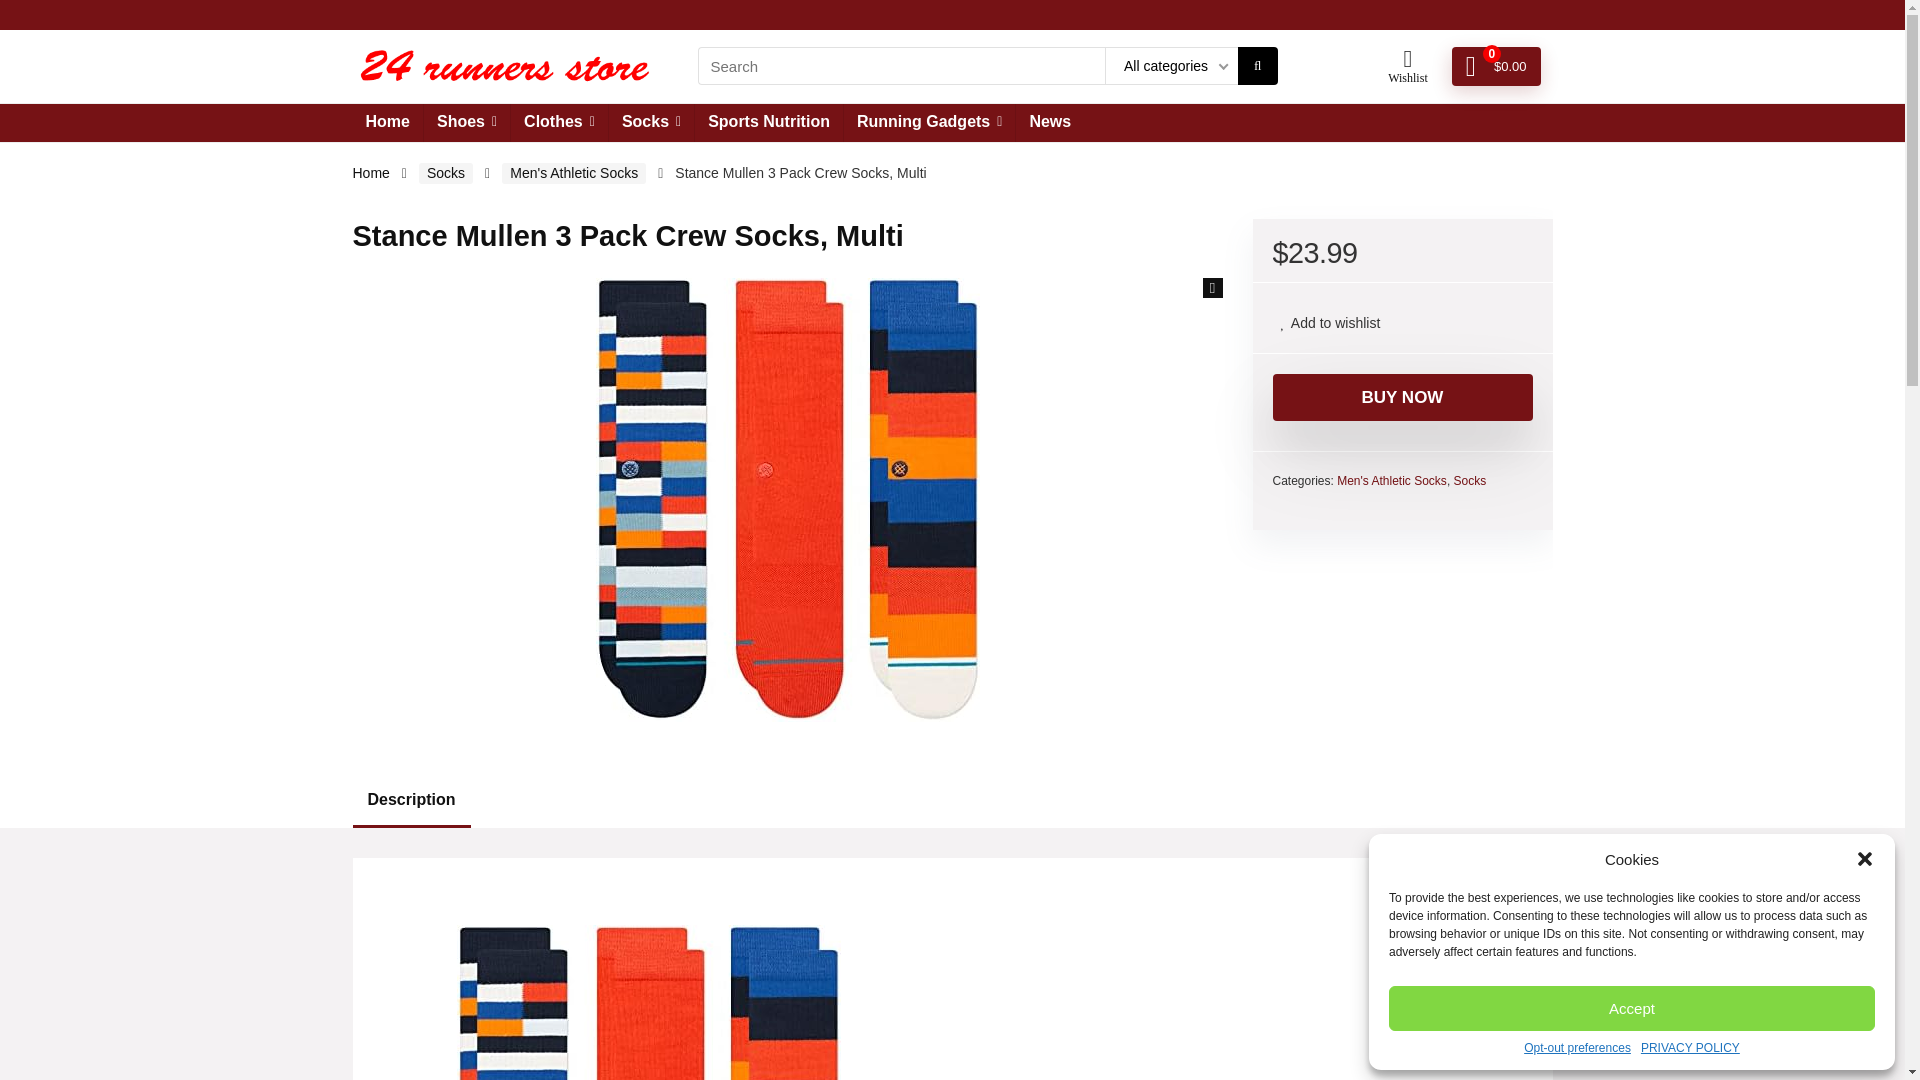 The width and height of the screenshot is (1920, 1080). What do you see at coordinates (1690, 1048) in the screenshot?
I see `PRIVACY POLICY` at bounding box center [1690, 1048].